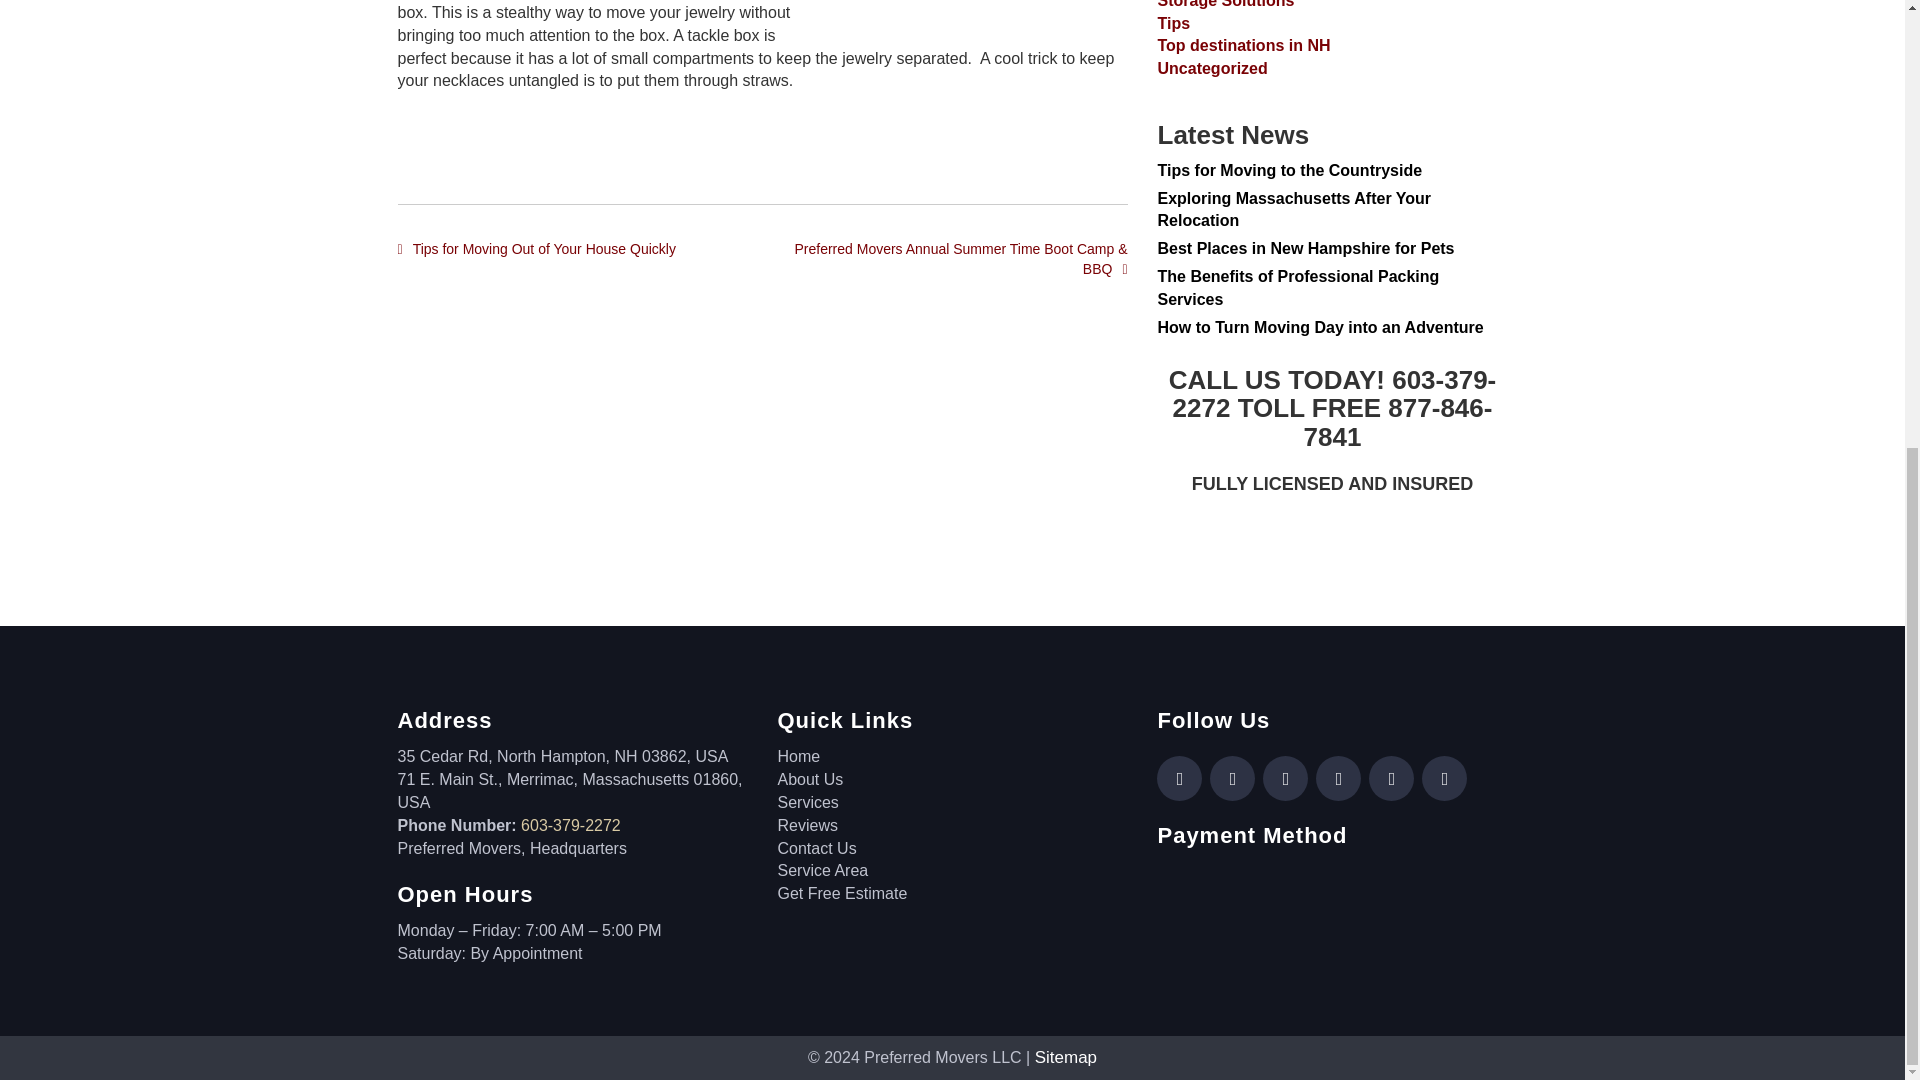 The image size is (1920, 1080). What do you see at coordinates (1332, 70) in the screenshot?
I see `Uncategorized` at bounding box center [1332, 70].